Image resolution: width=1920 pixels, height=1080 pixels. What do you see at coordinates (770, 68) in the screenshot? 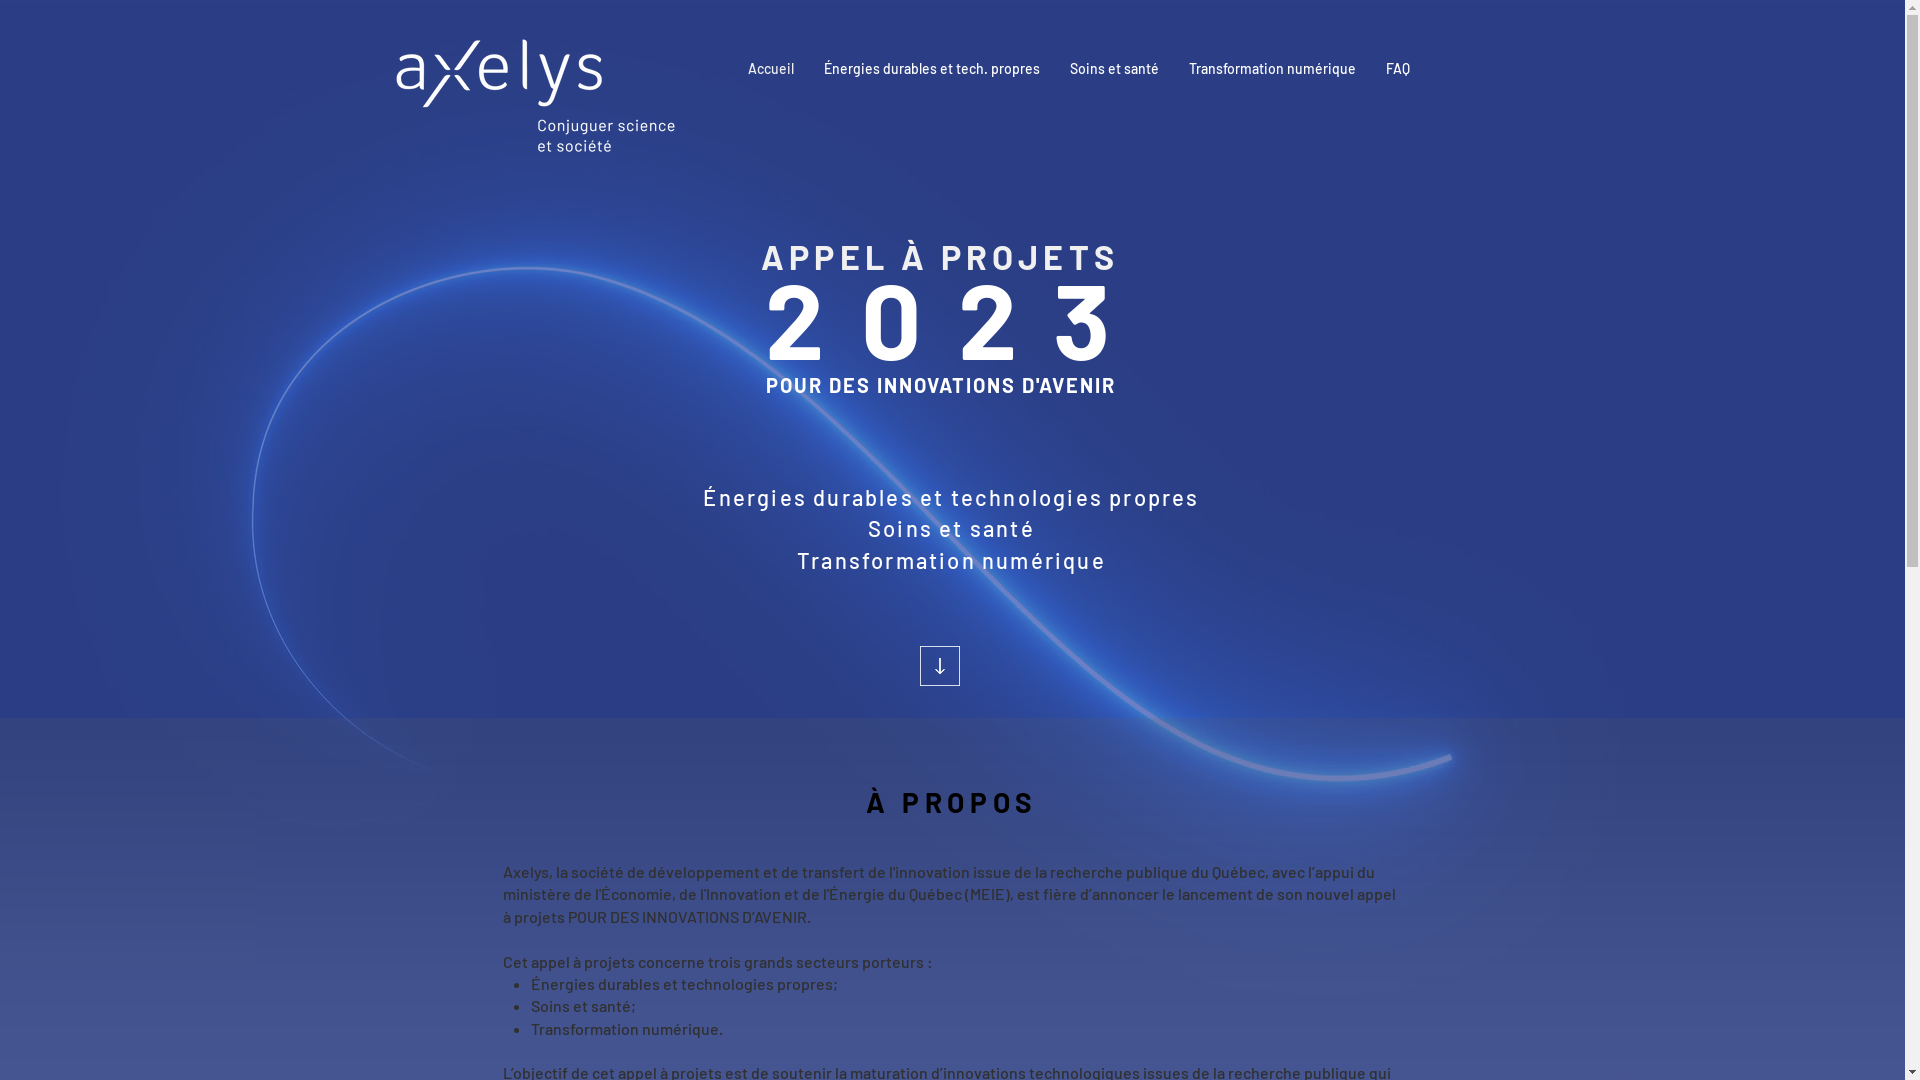
I see `Accueil` at bounding box center [770, 68].